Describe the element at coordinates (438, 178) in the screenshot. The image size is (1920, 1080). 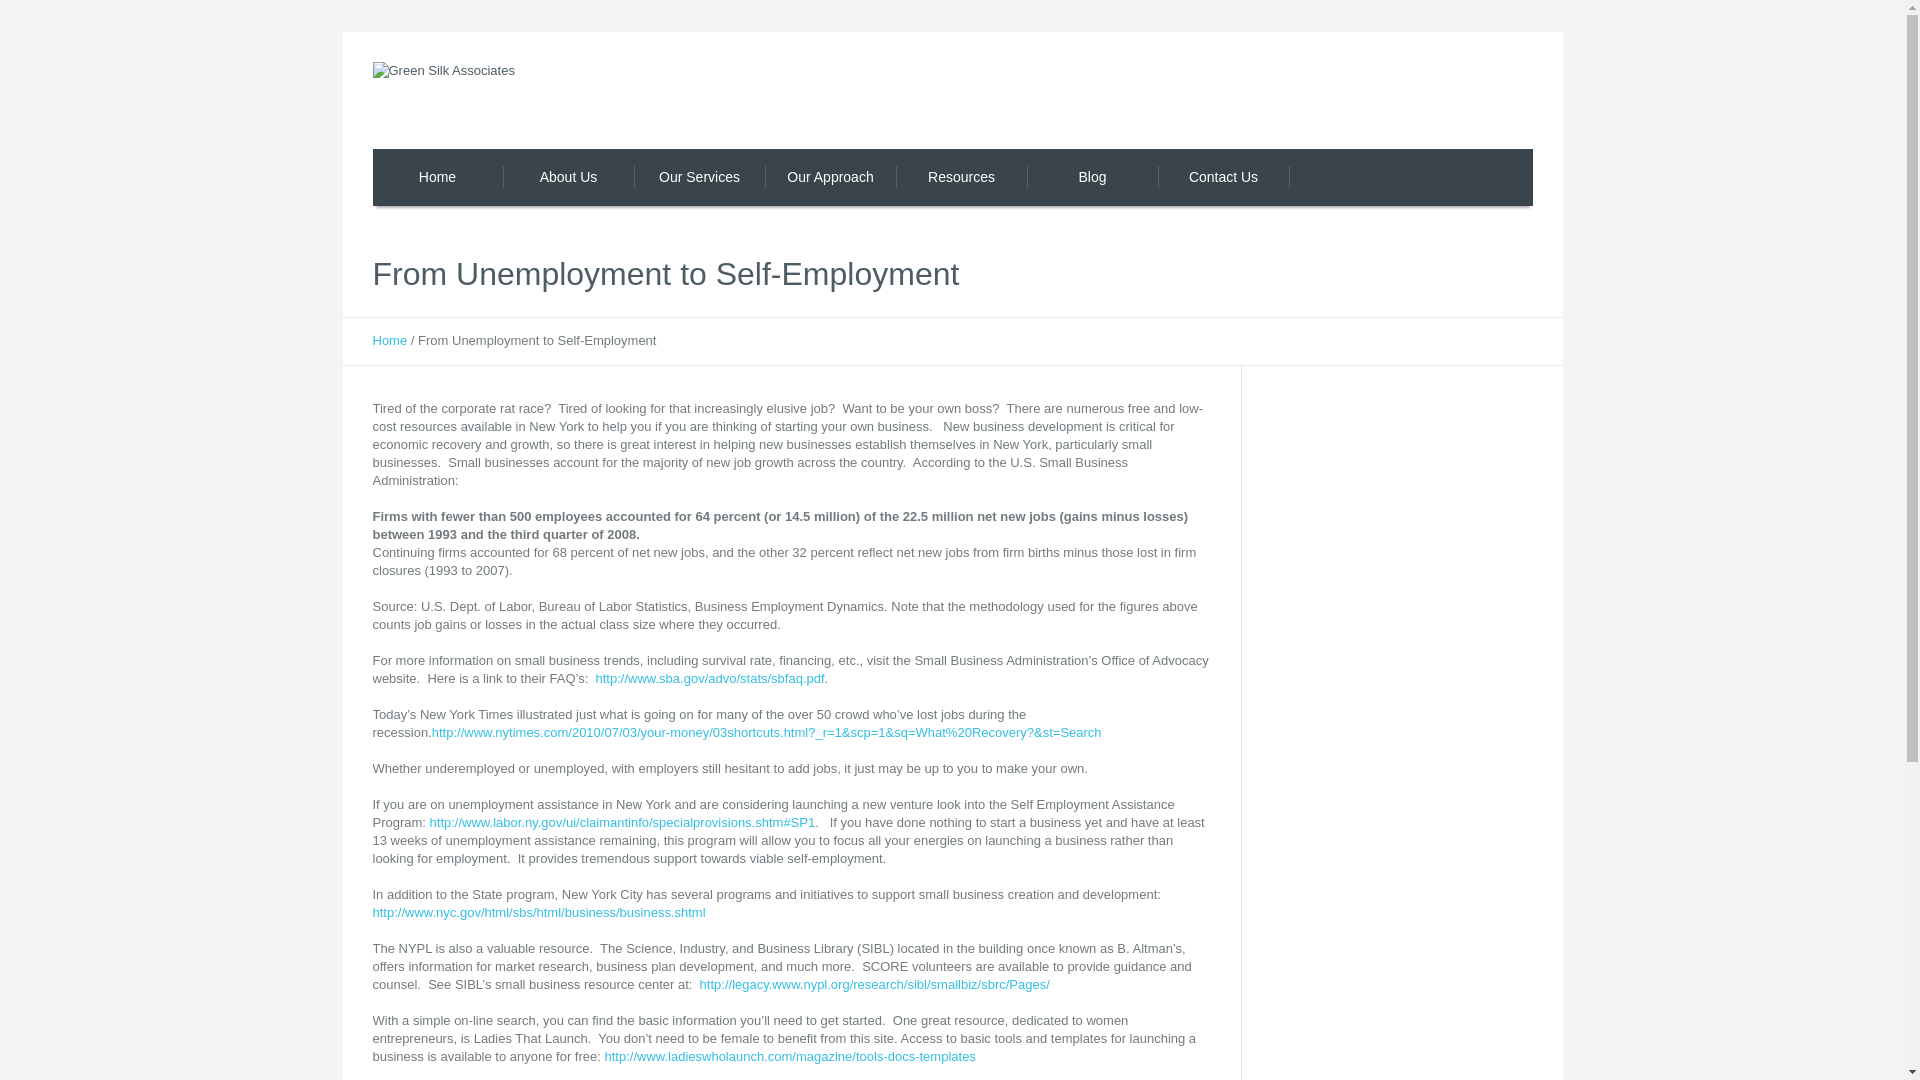
I see `Home` at that location.